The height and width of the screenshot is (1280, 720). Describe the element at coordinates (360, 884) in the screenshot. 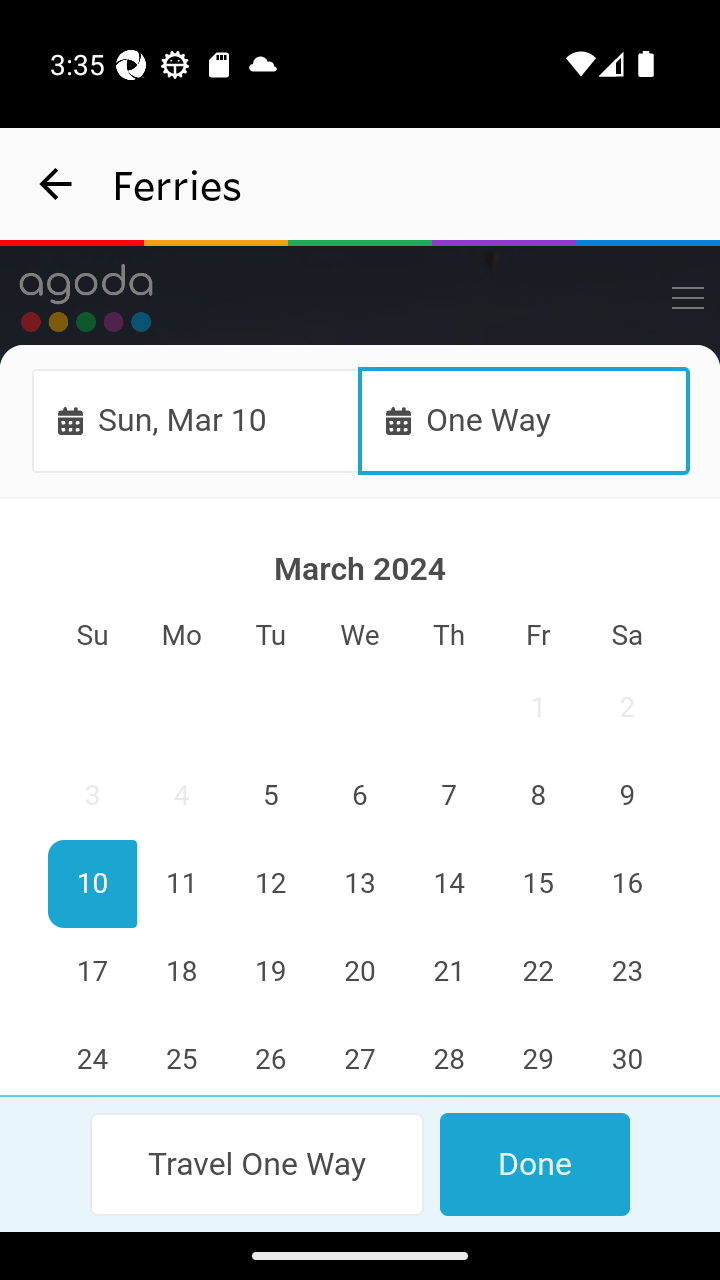

I see `13` at that location.